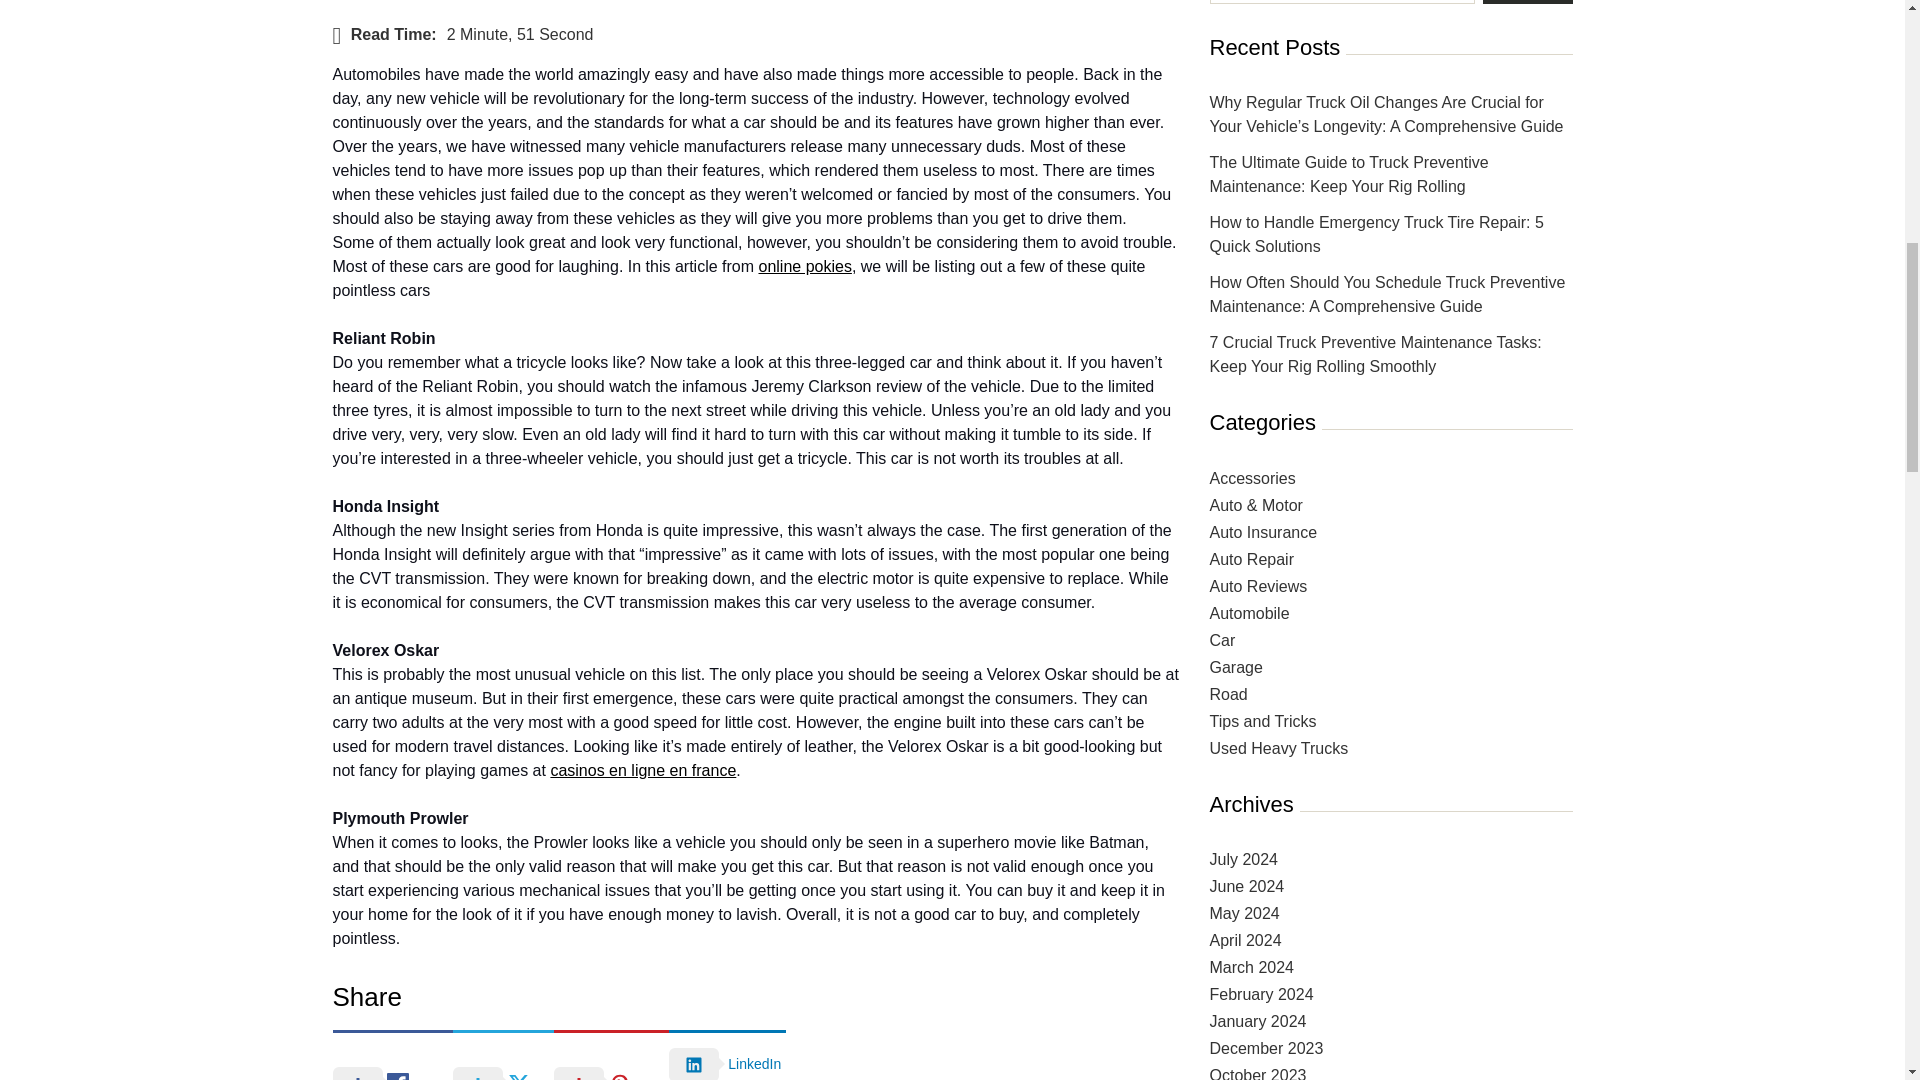  What do you see at coordinates (392, 1047) in the screenshot?
I see `Facebook` at bounding box center [392, 1047].